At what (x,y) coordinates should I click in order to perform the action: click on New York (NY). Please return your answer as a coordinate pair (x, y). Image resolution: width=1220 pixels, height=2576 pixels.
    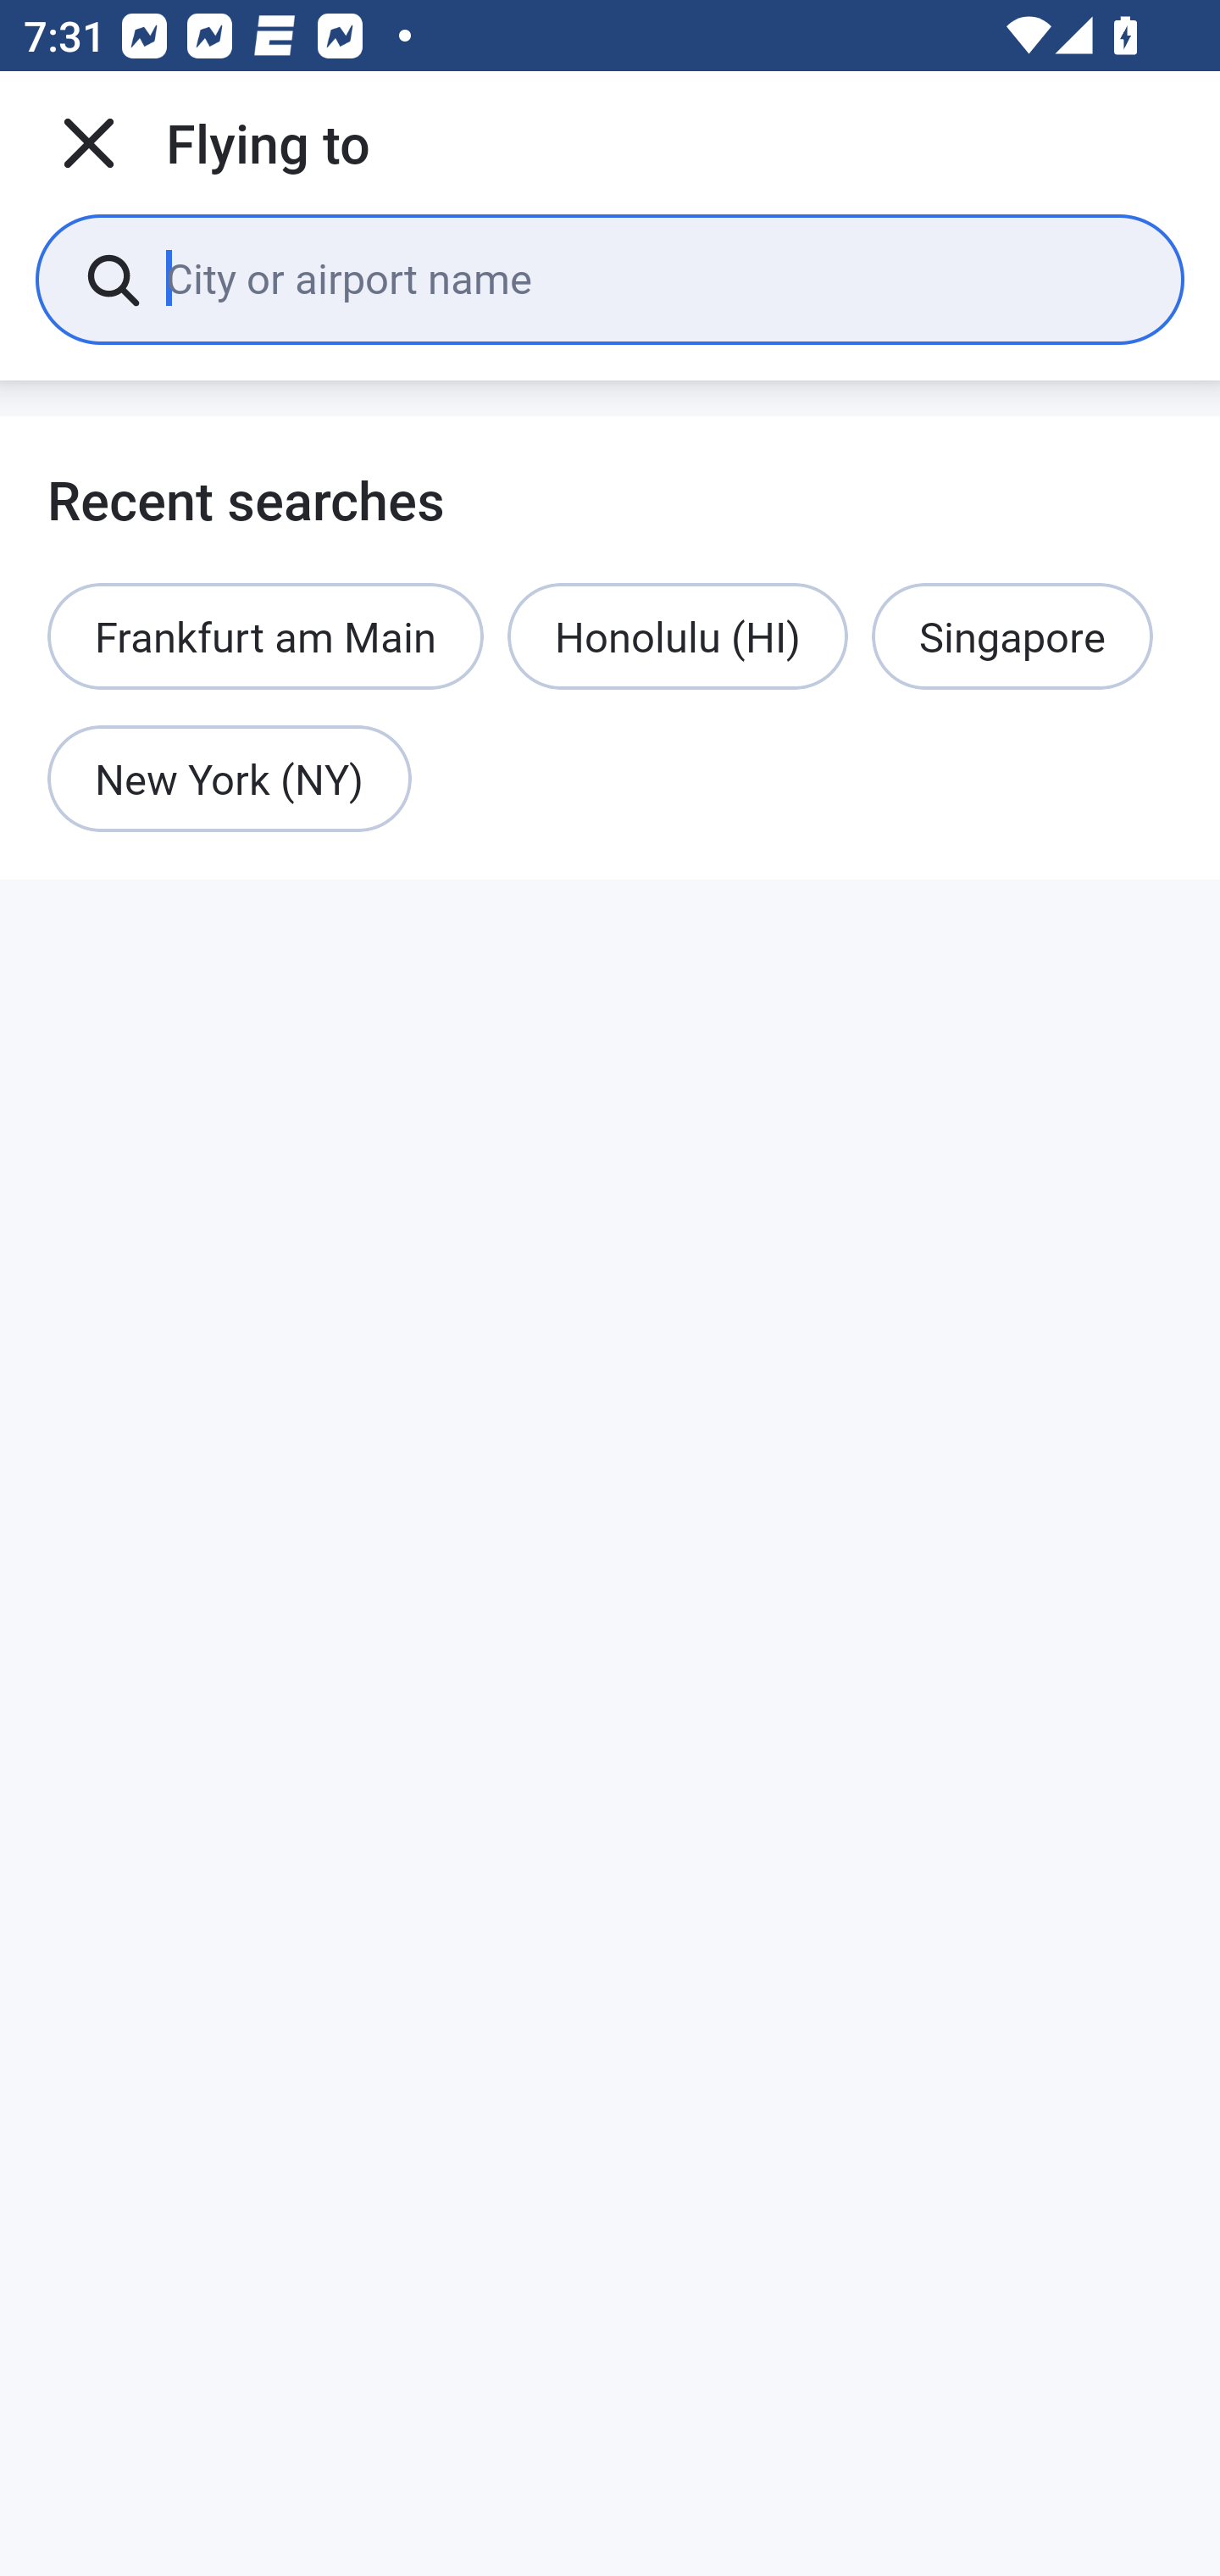
    Looking at the image, I should click on (230, 780).